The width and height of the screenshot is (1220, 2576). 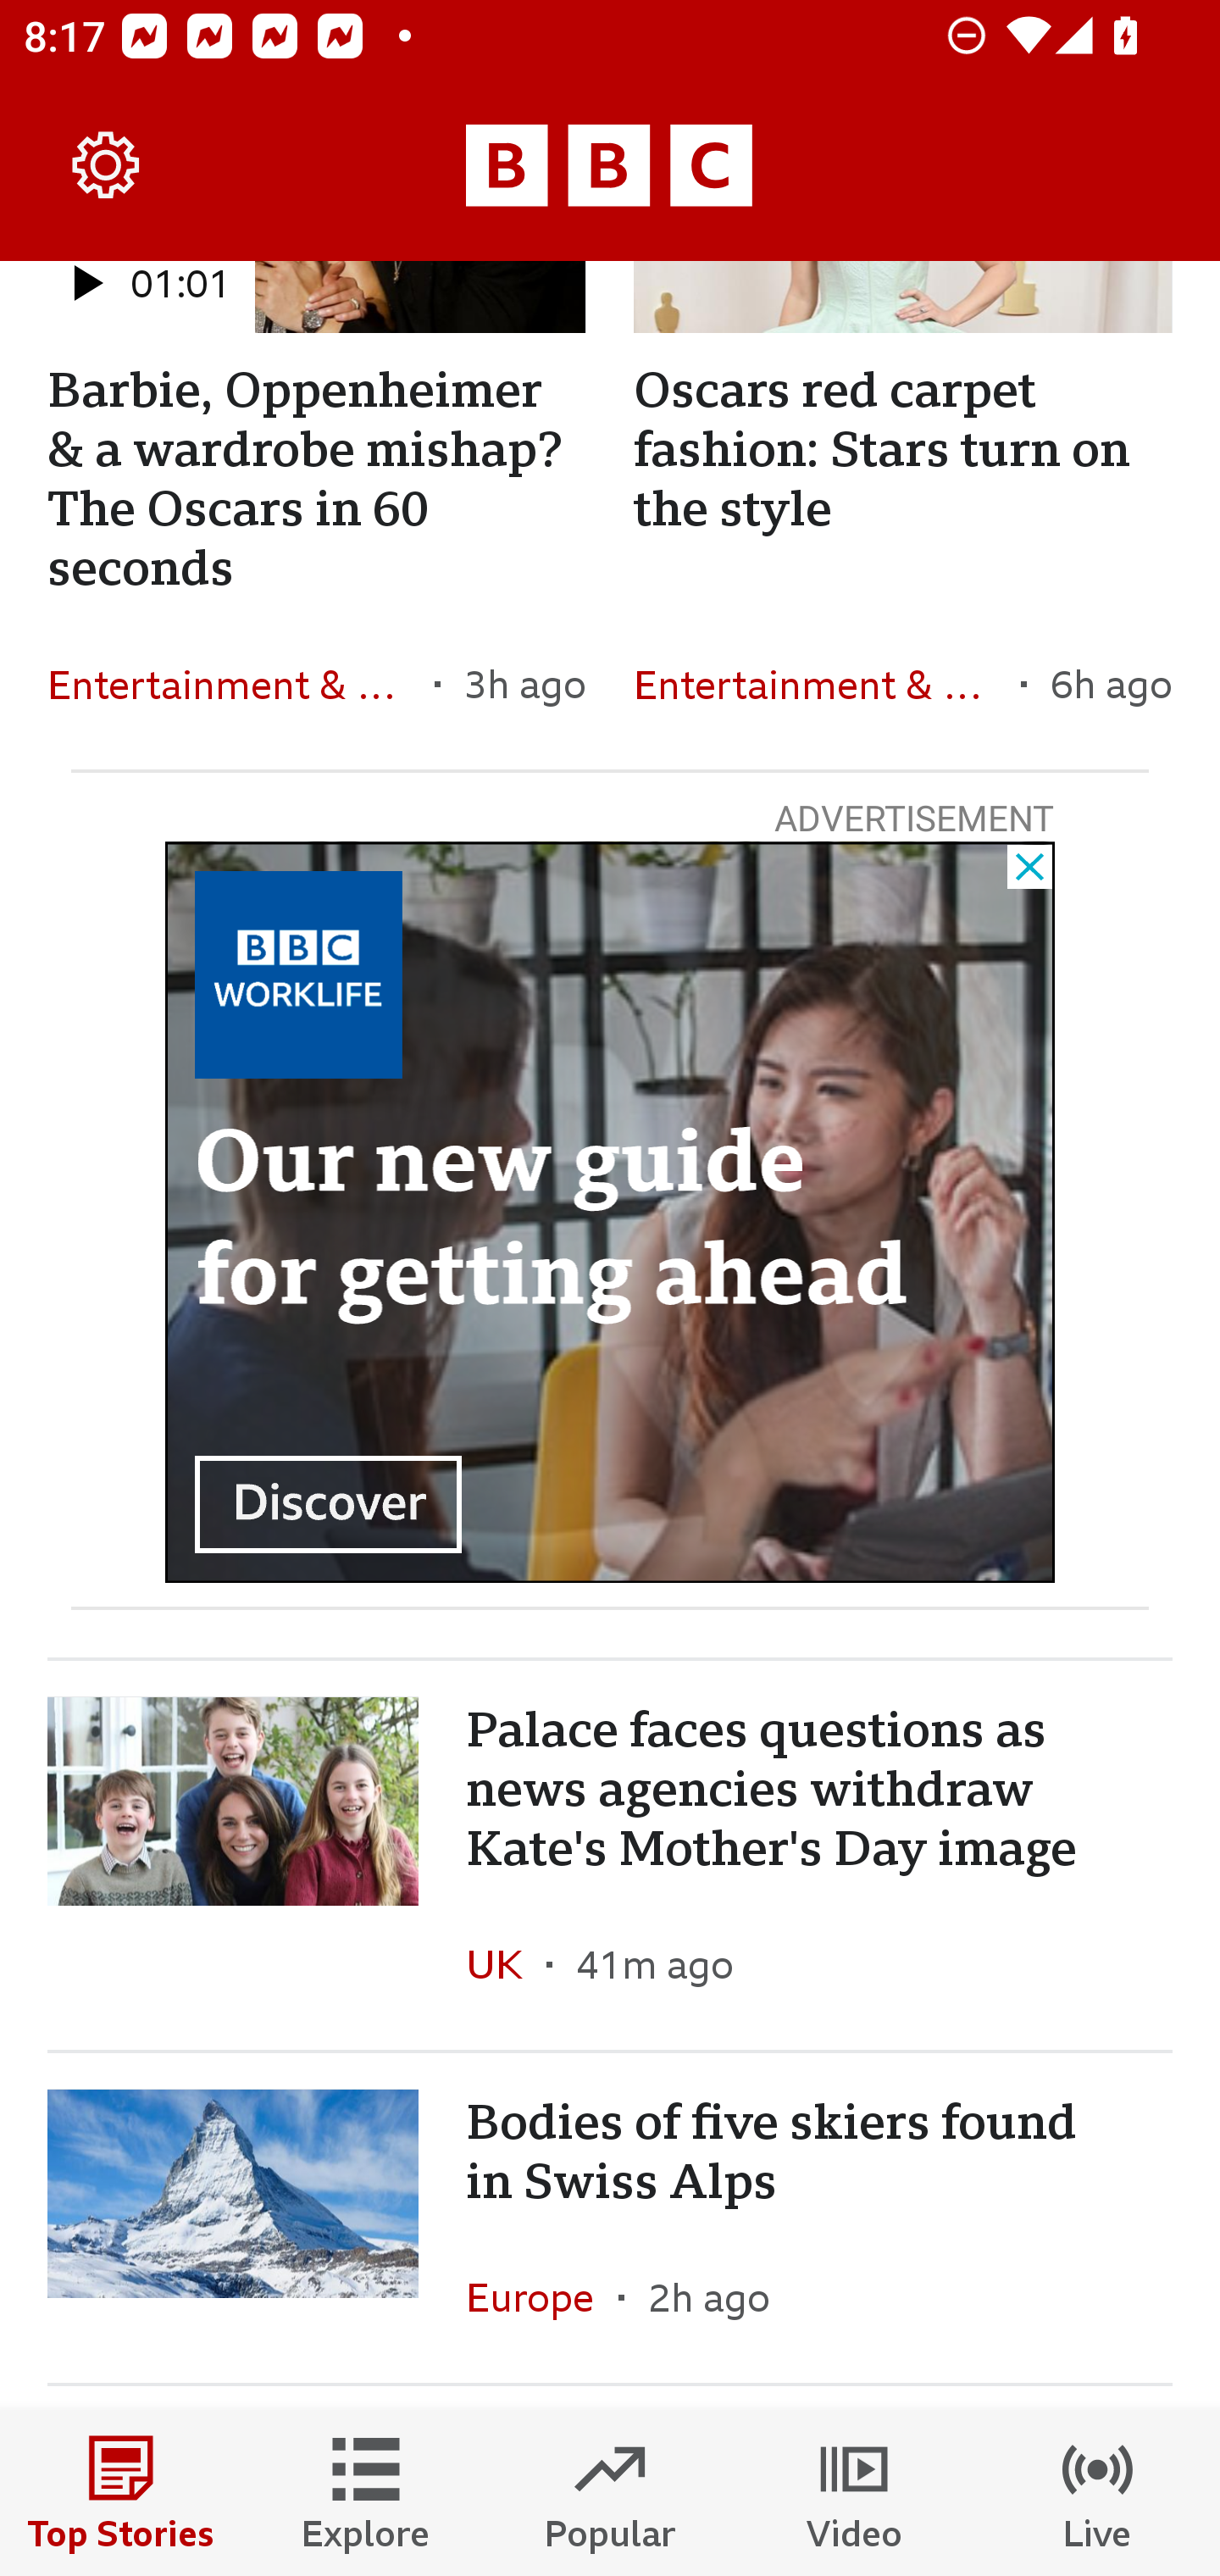 What do you see at coordinates (507, 1964) in the screenshot?
I see `UK In the section UK` at bounding box center [507, 1964].